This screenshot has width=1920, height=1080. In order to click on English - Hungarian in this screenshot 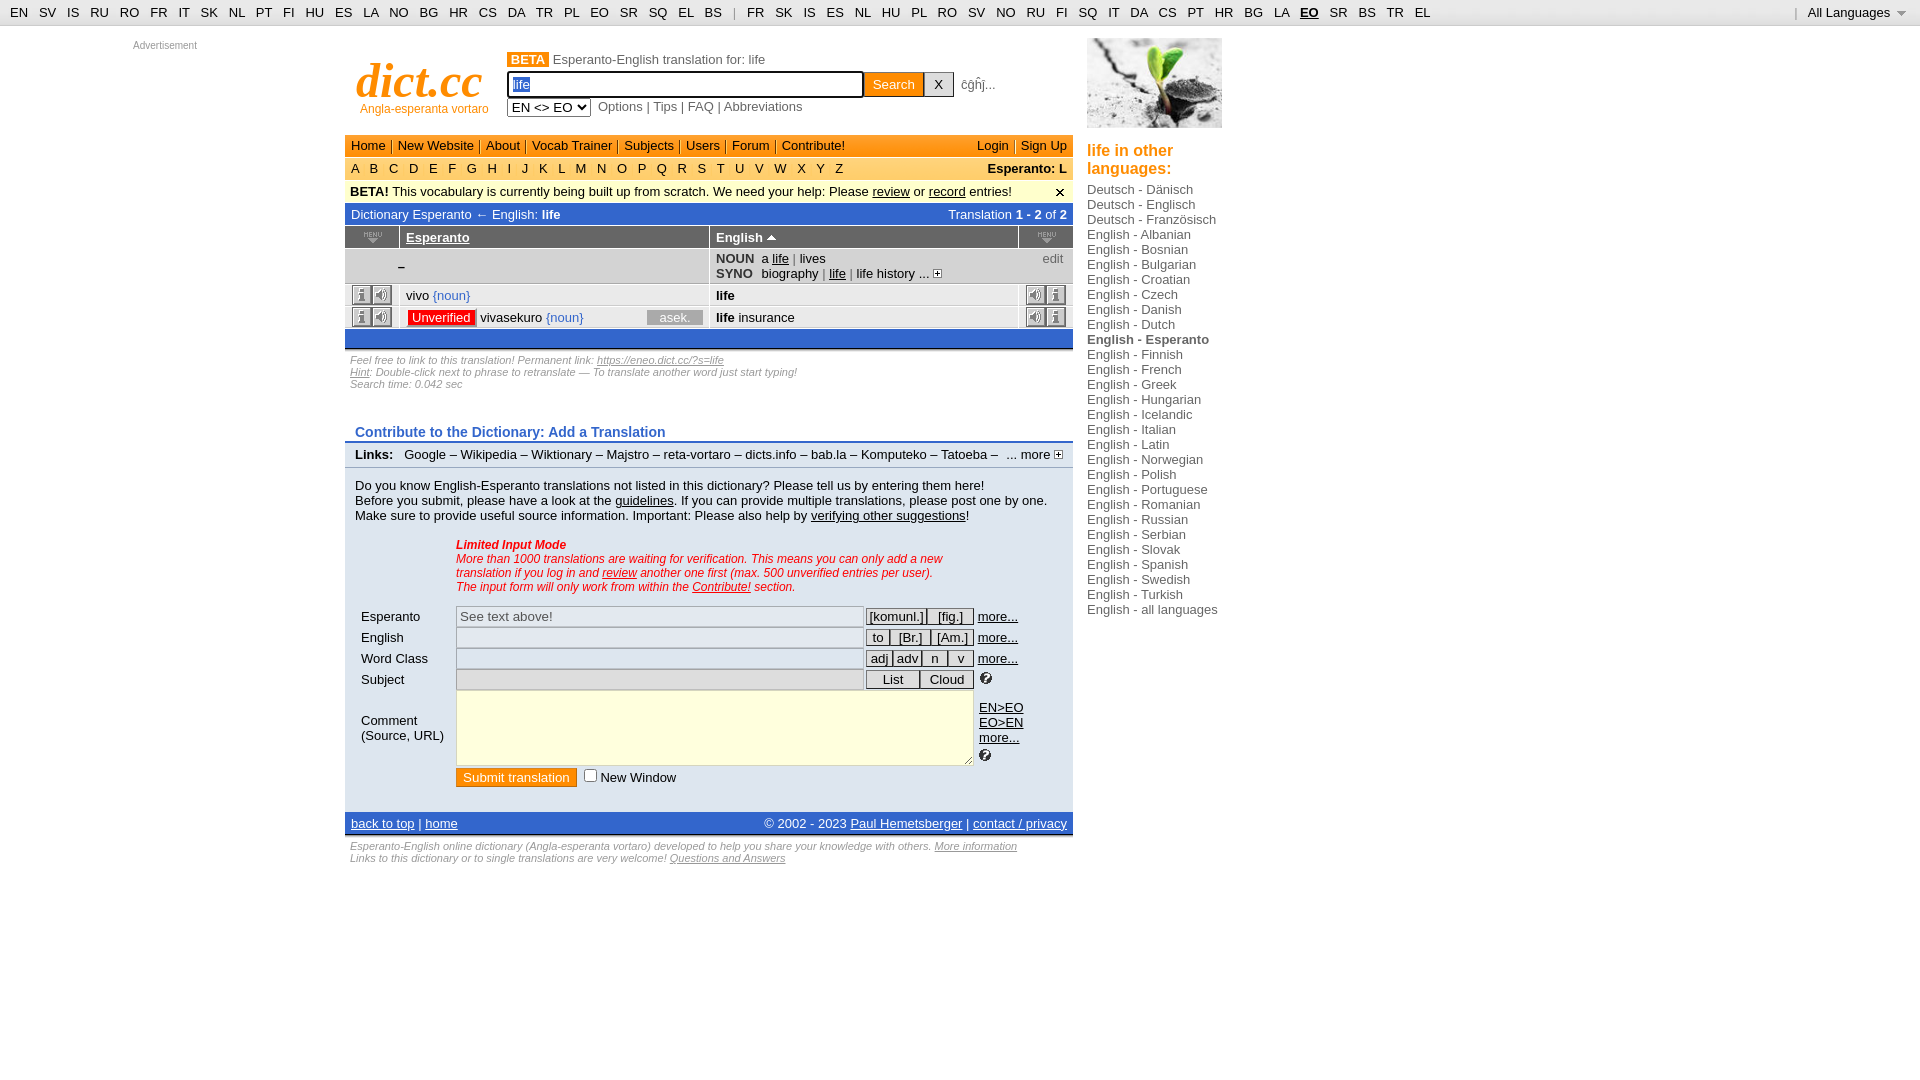, I will do `click(1144, 400)`.